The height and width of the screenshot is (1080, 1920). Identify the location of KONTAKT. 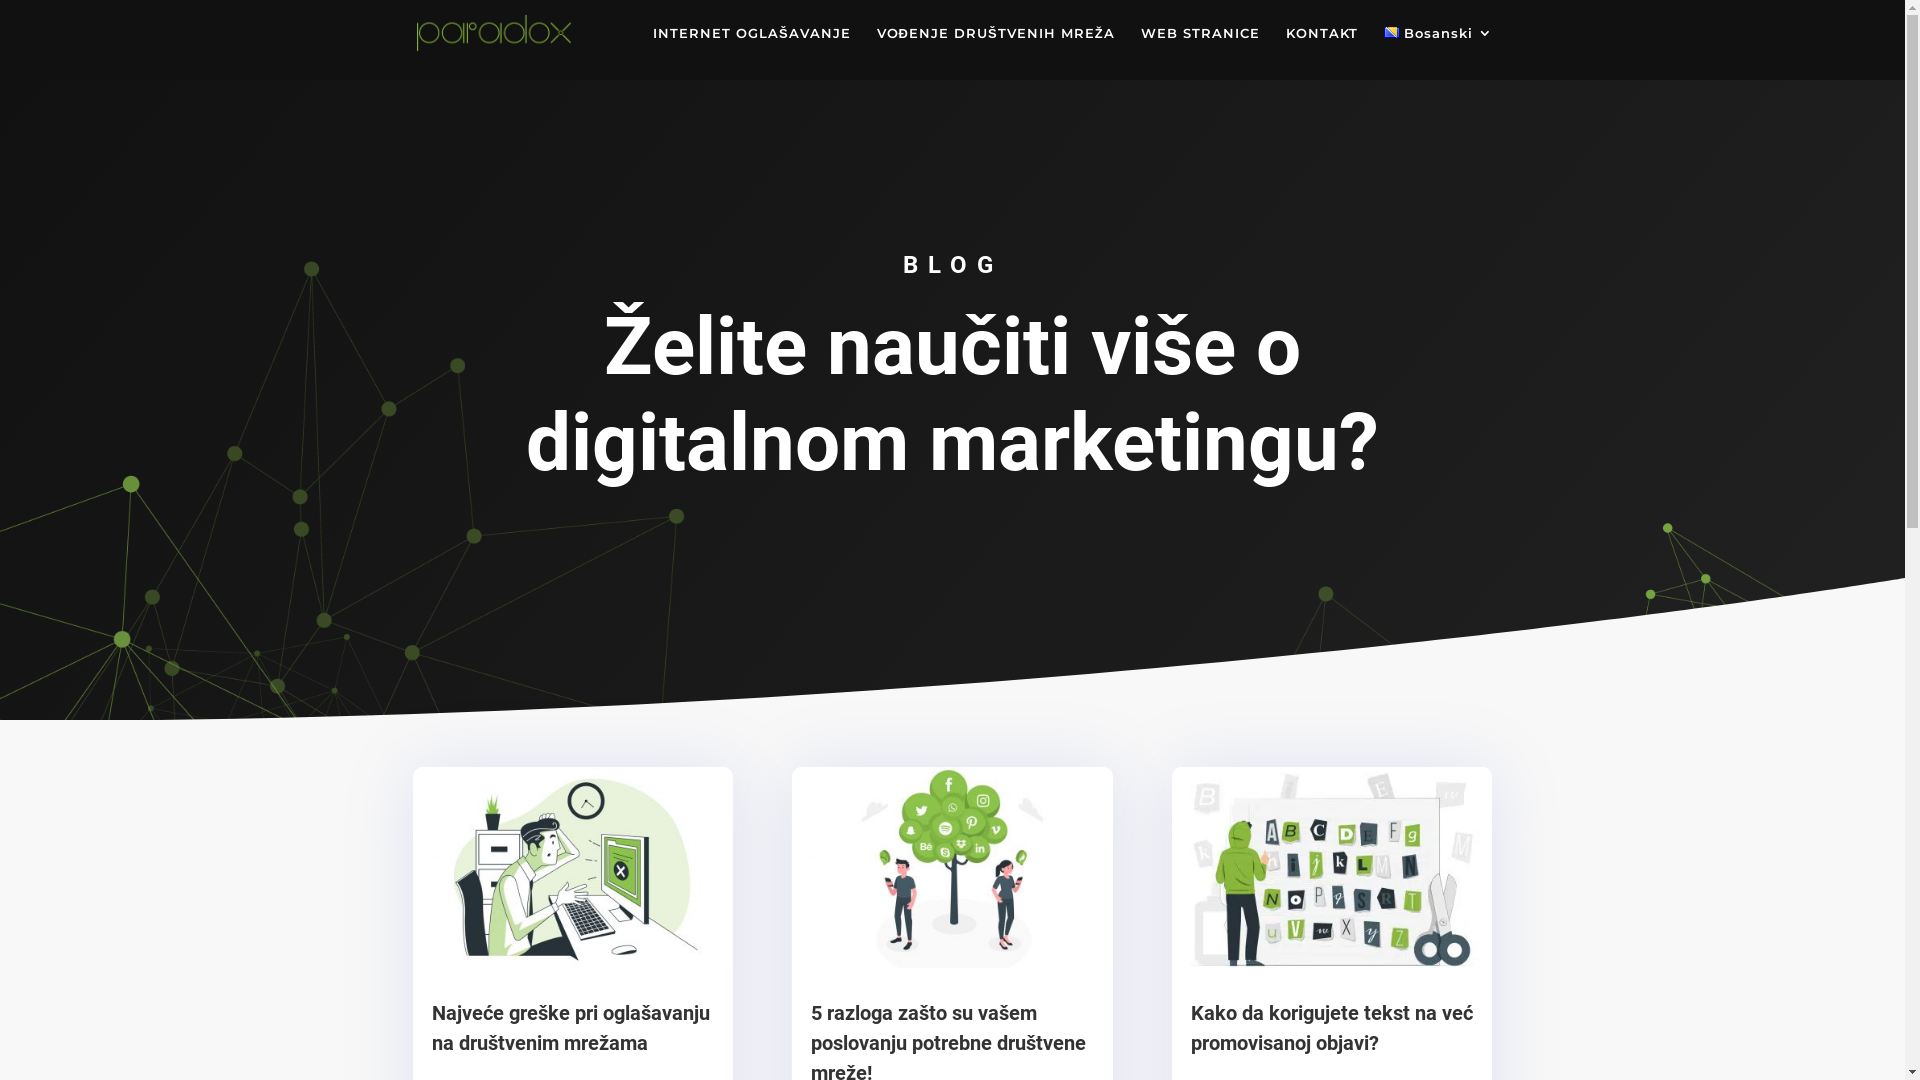
(1322, 46).